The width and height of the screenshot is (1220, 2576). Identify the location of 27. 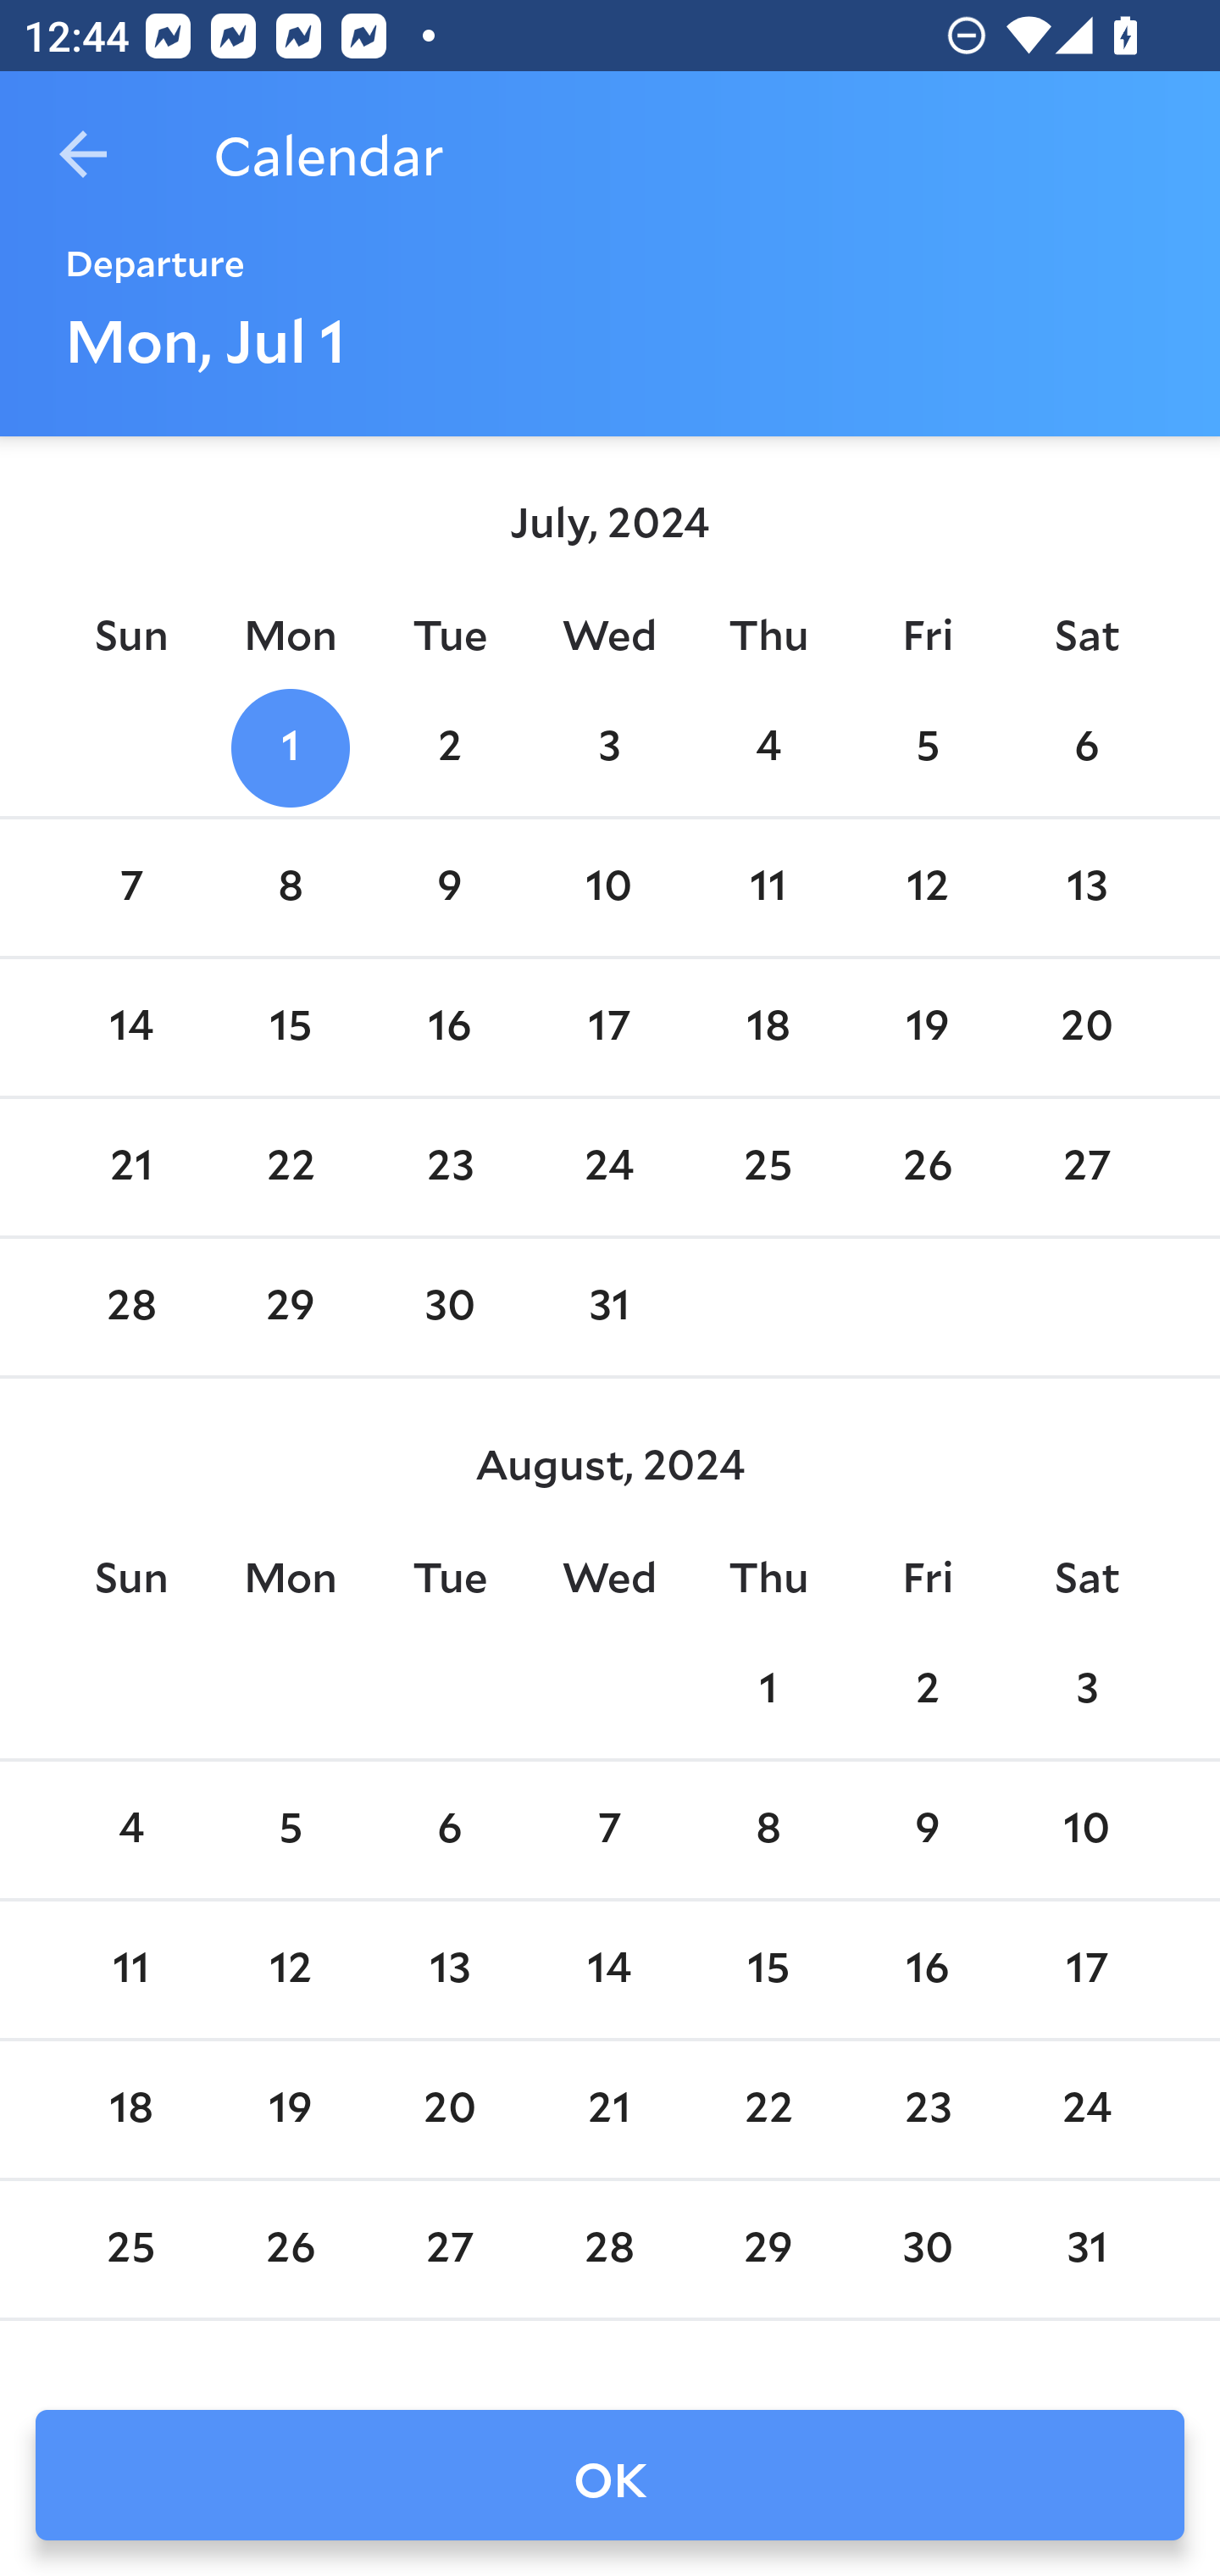
(1086, 1167).